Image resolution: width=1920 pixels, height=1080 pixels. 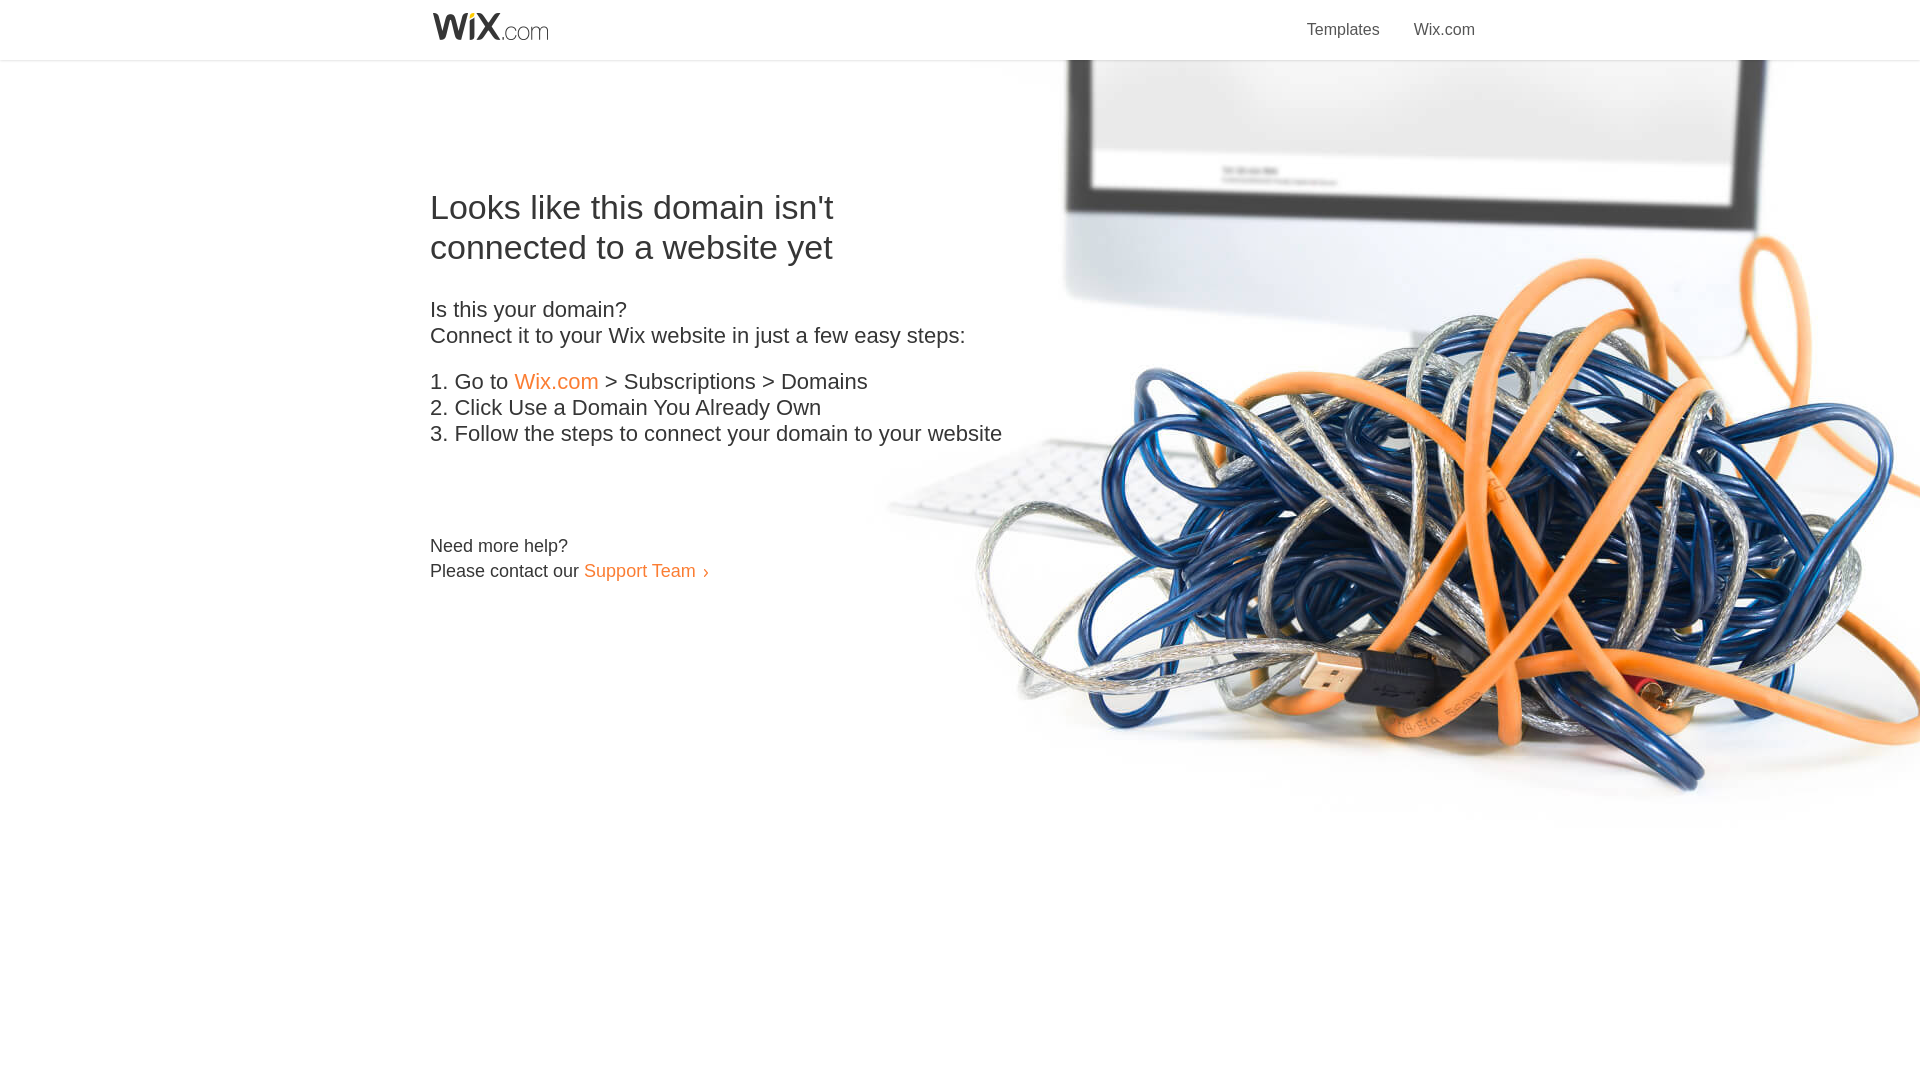 What do you see at coordinates (639, 570) in the screenshot?
I see `Support Team` at bounding box center [639, 570].